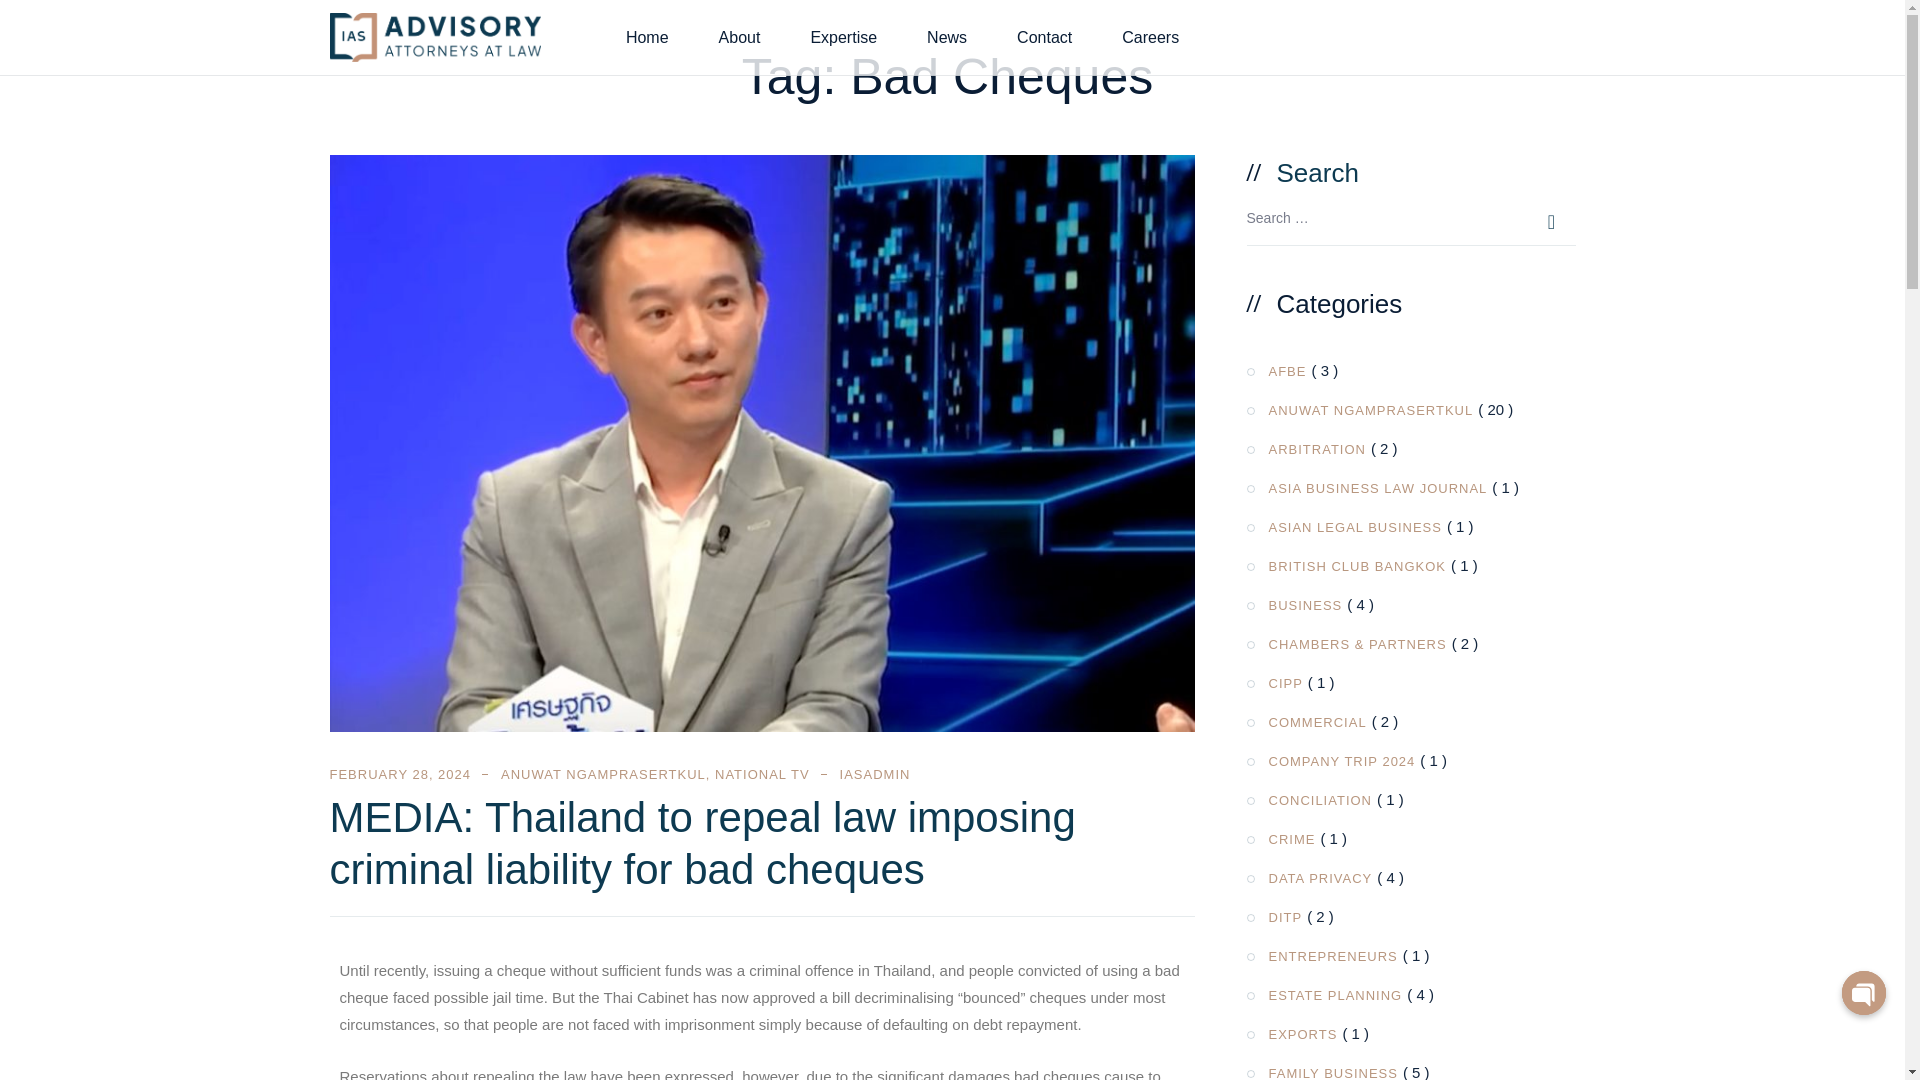 The width and height of the screenshot is (1920, 1080). Describe the element at coordinates (1346, 526) in the screenshot. I see `ASIAN LEGAL BUSINESS` at that location.